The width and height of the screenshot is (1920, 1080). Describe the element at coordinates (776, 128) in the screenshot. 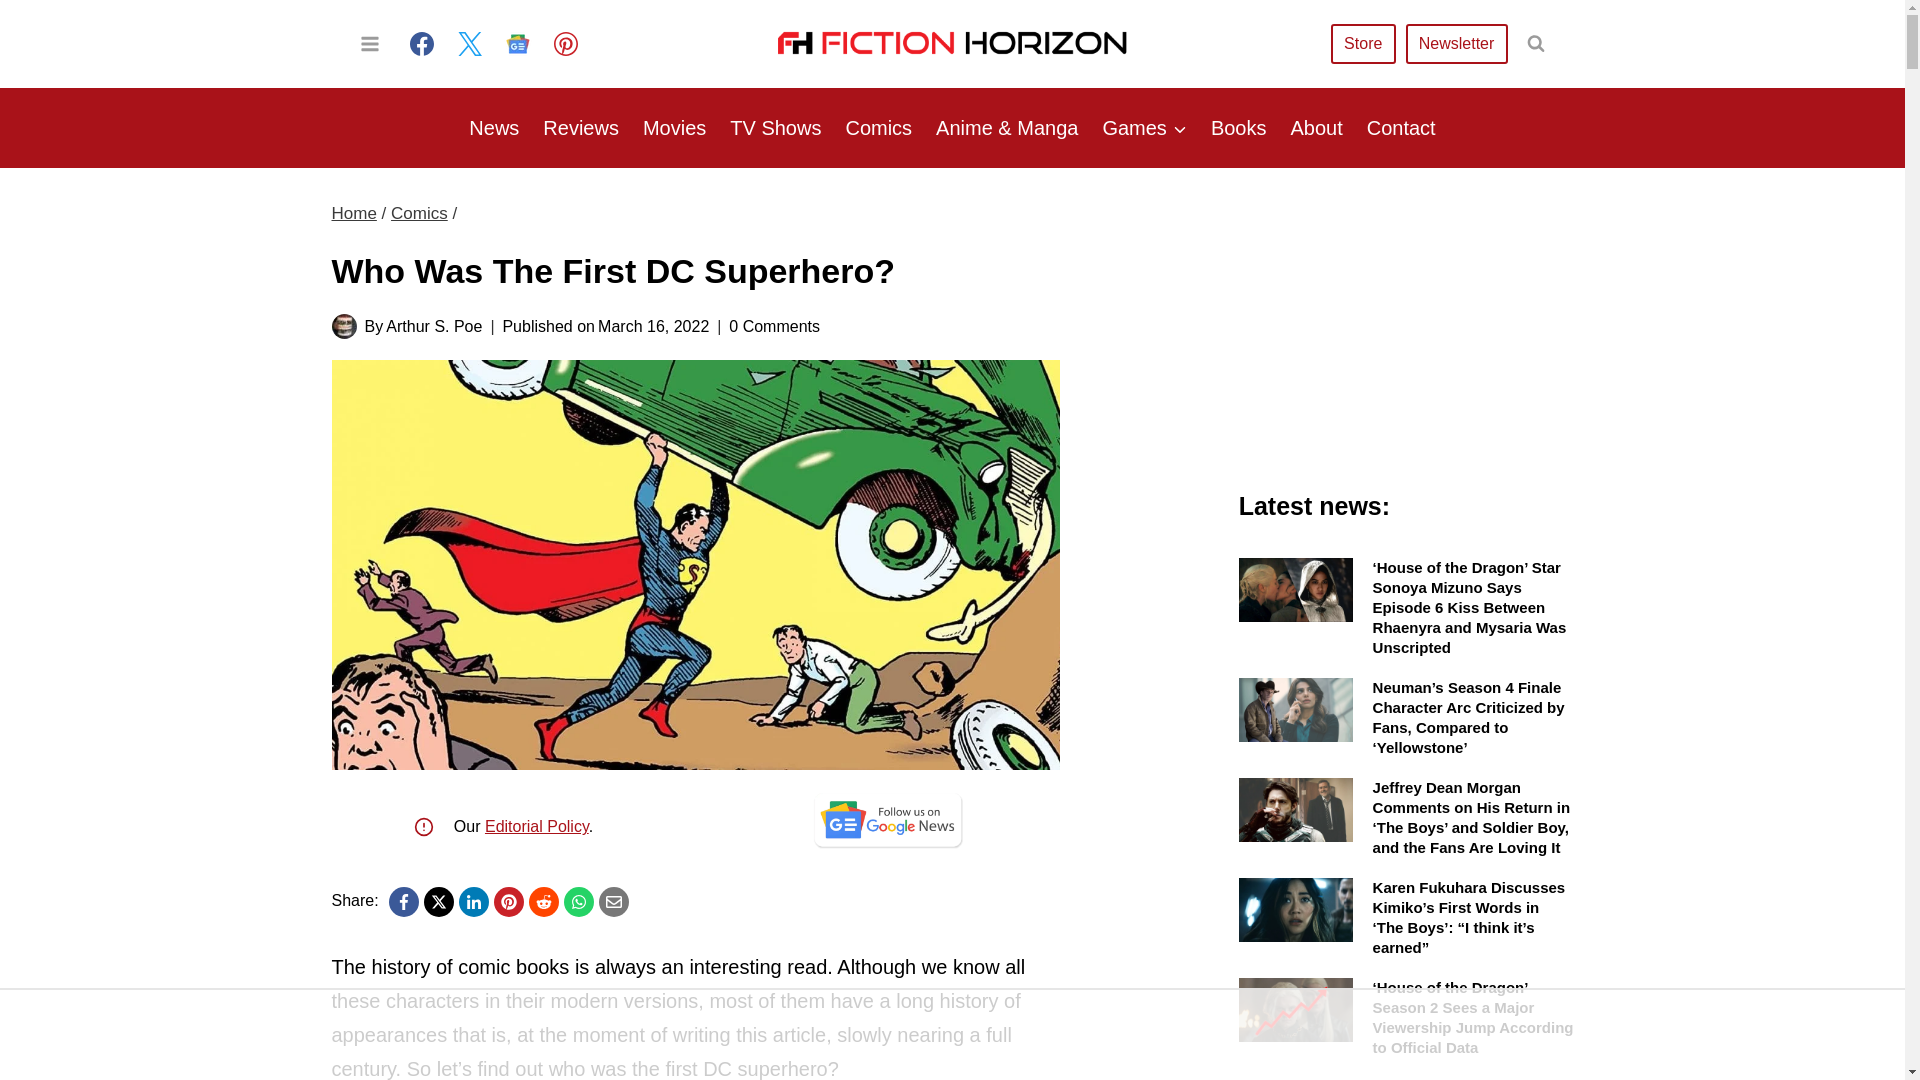

I see `TV Shows` at that location.